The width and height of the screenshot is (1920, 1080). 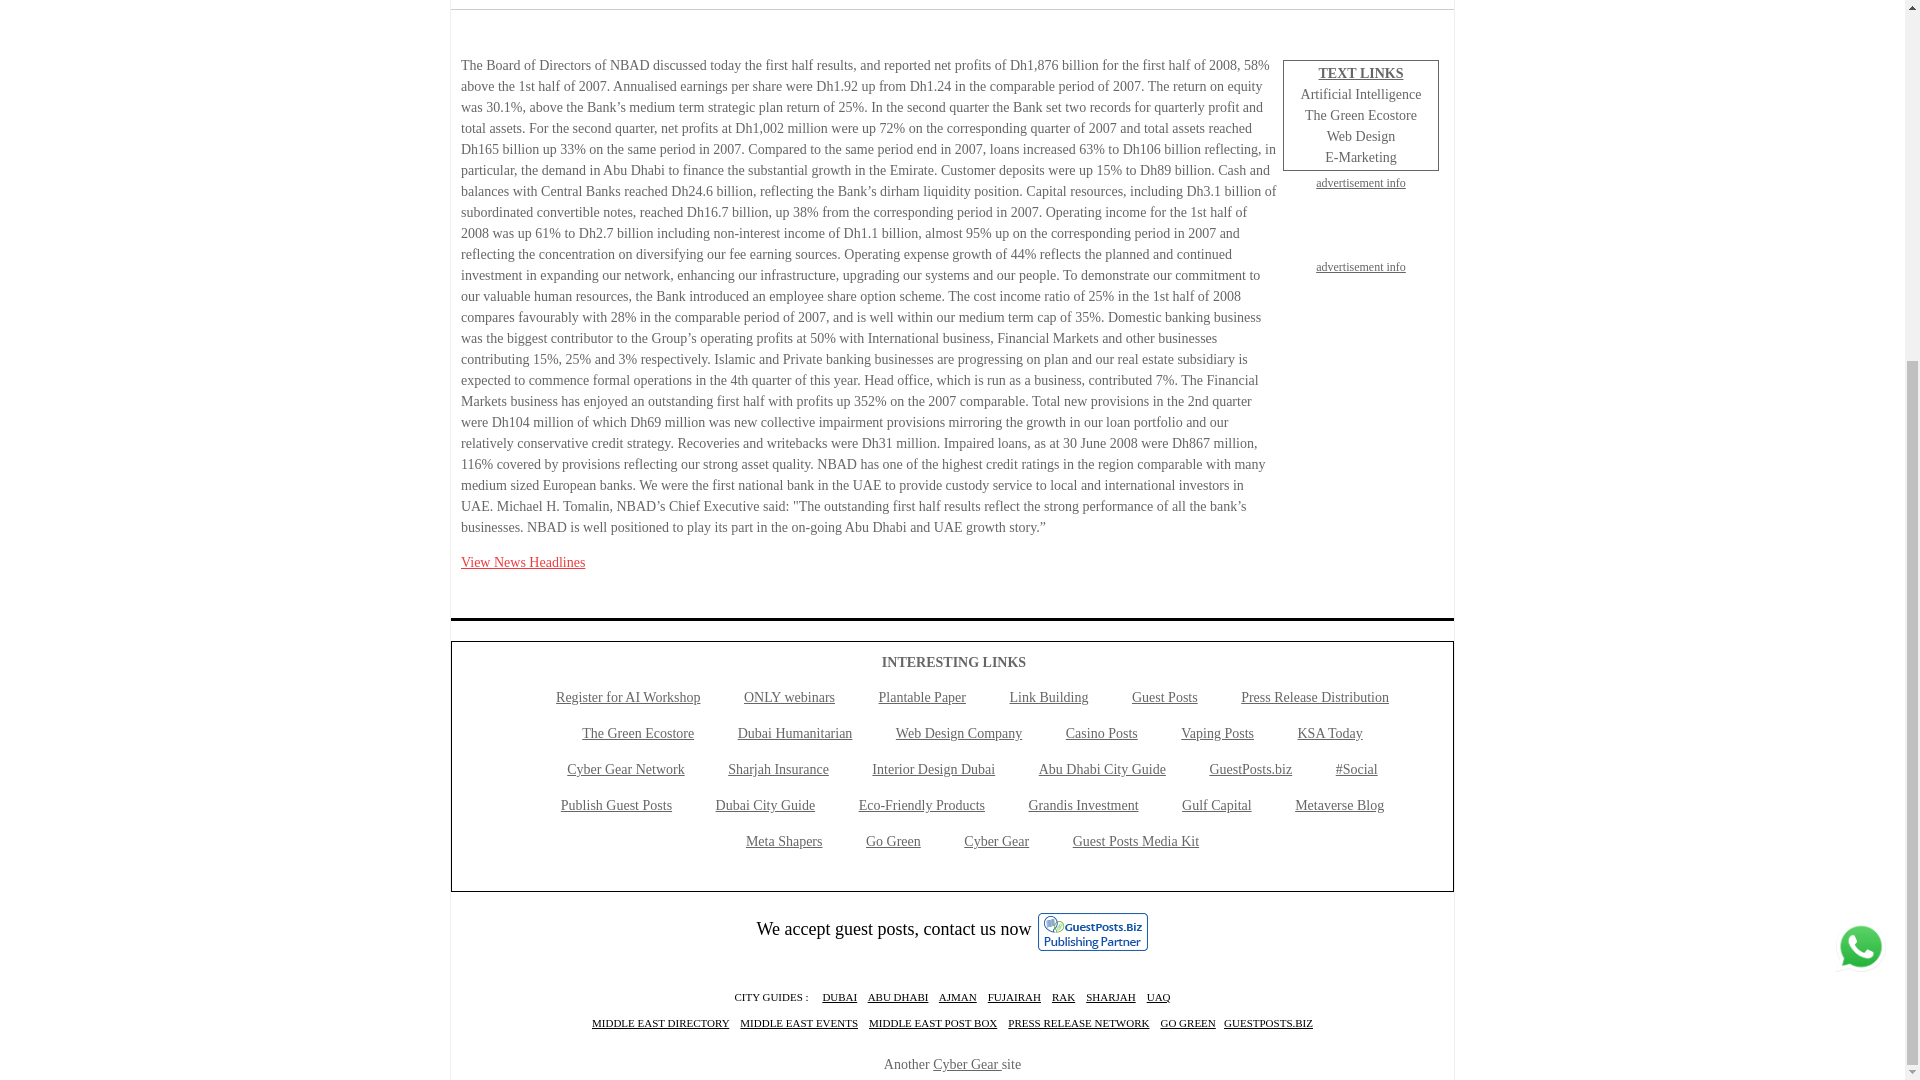 I want to click on Web Design Company, so click(x=958, y=732).